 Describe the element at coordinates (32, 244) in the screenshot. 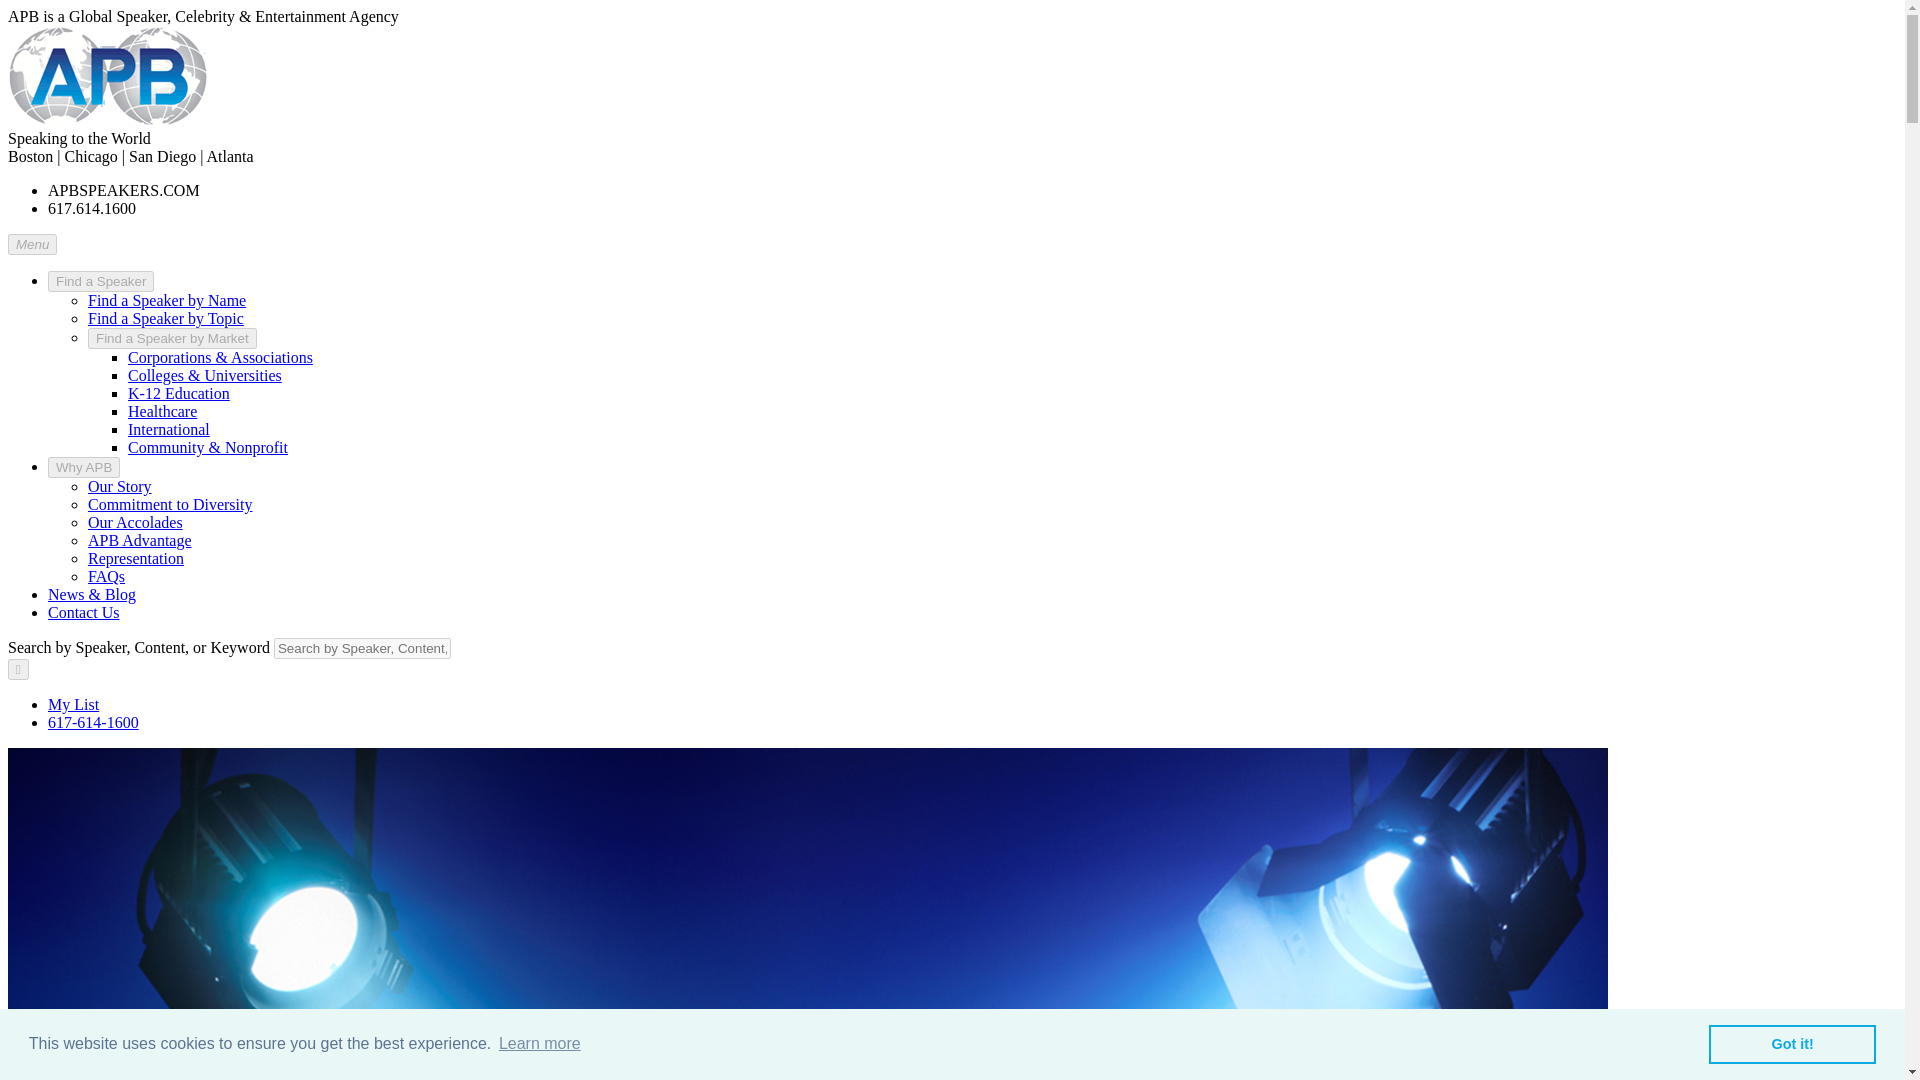

I see `Menu` at that location.